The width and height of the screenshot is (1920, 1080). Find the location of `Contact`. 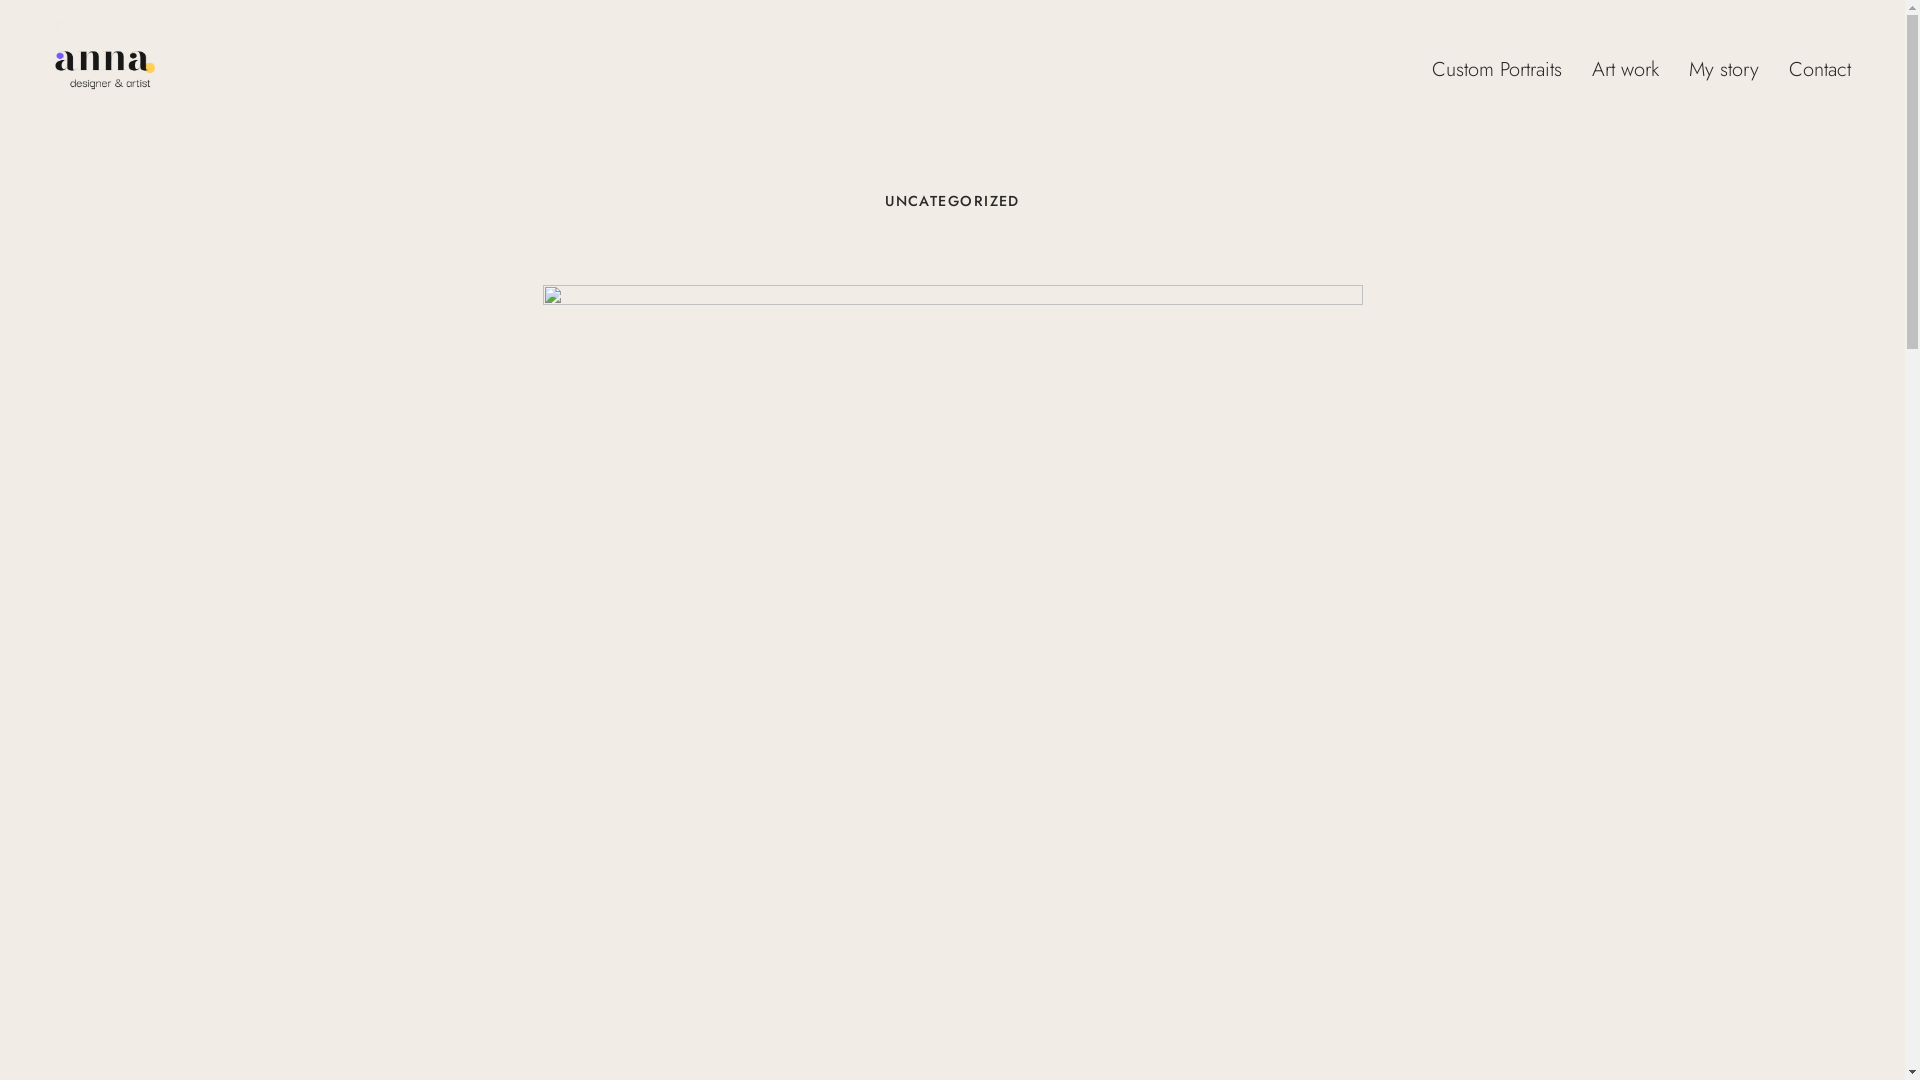

Contact is located at coordinates (1820, 70).